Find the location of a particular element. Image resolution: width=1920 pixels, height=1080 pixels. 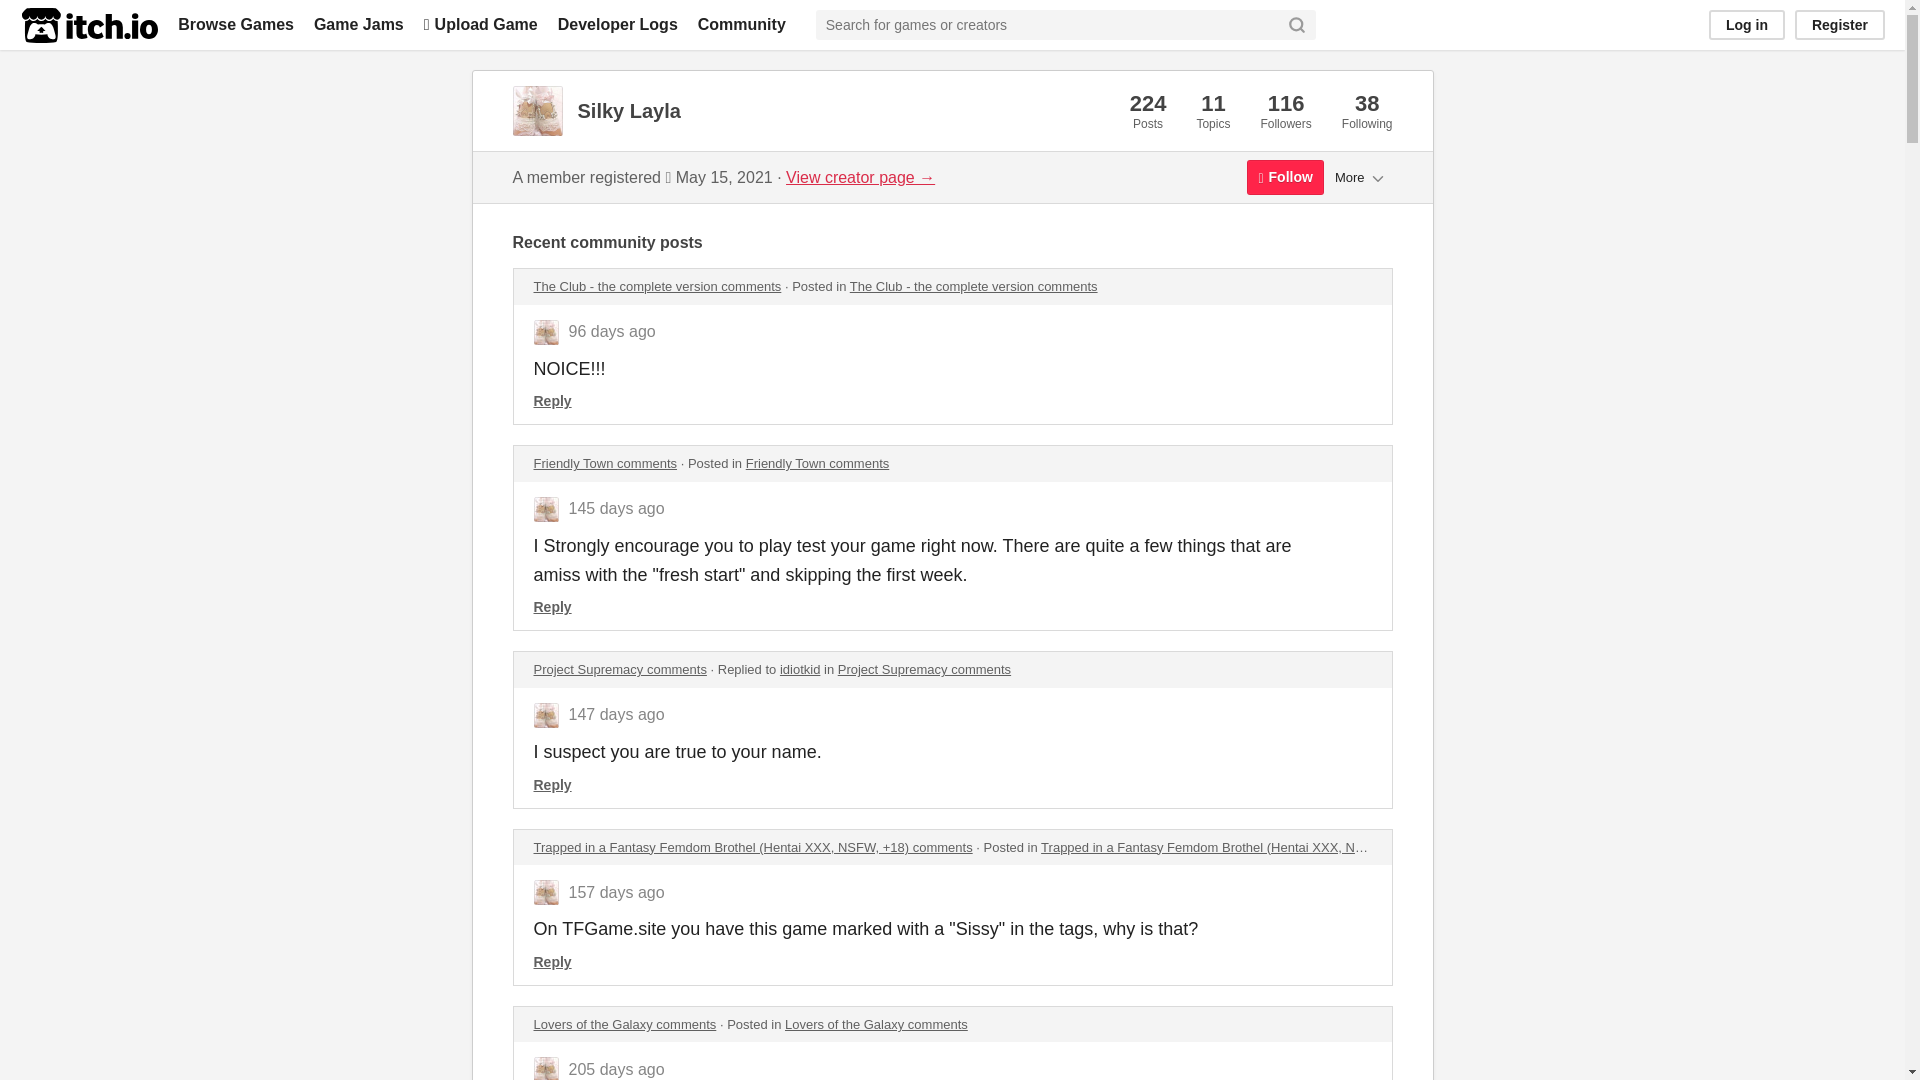

145 days ago is located at coordinates (616, 508).